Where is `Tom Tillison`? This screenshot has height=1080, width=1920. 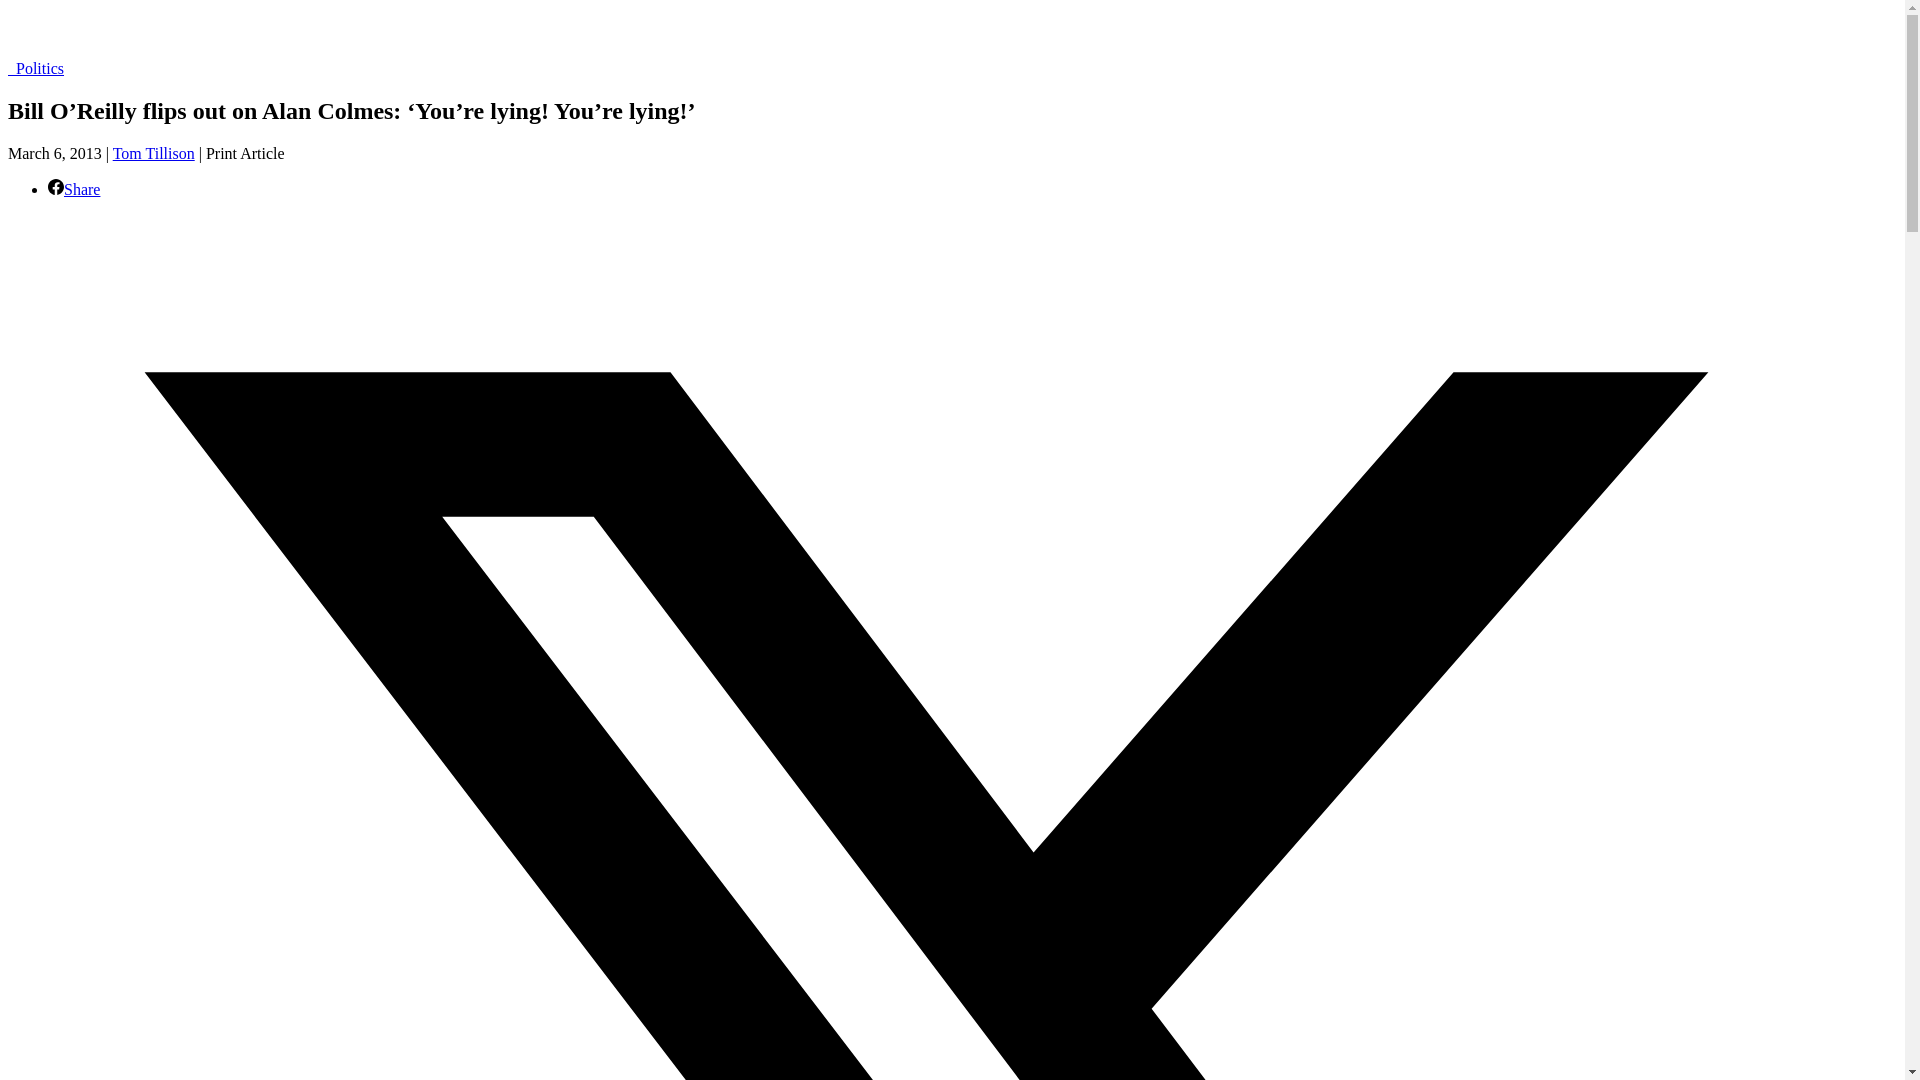
Tom Tillison is located at coordinates (154, 153).